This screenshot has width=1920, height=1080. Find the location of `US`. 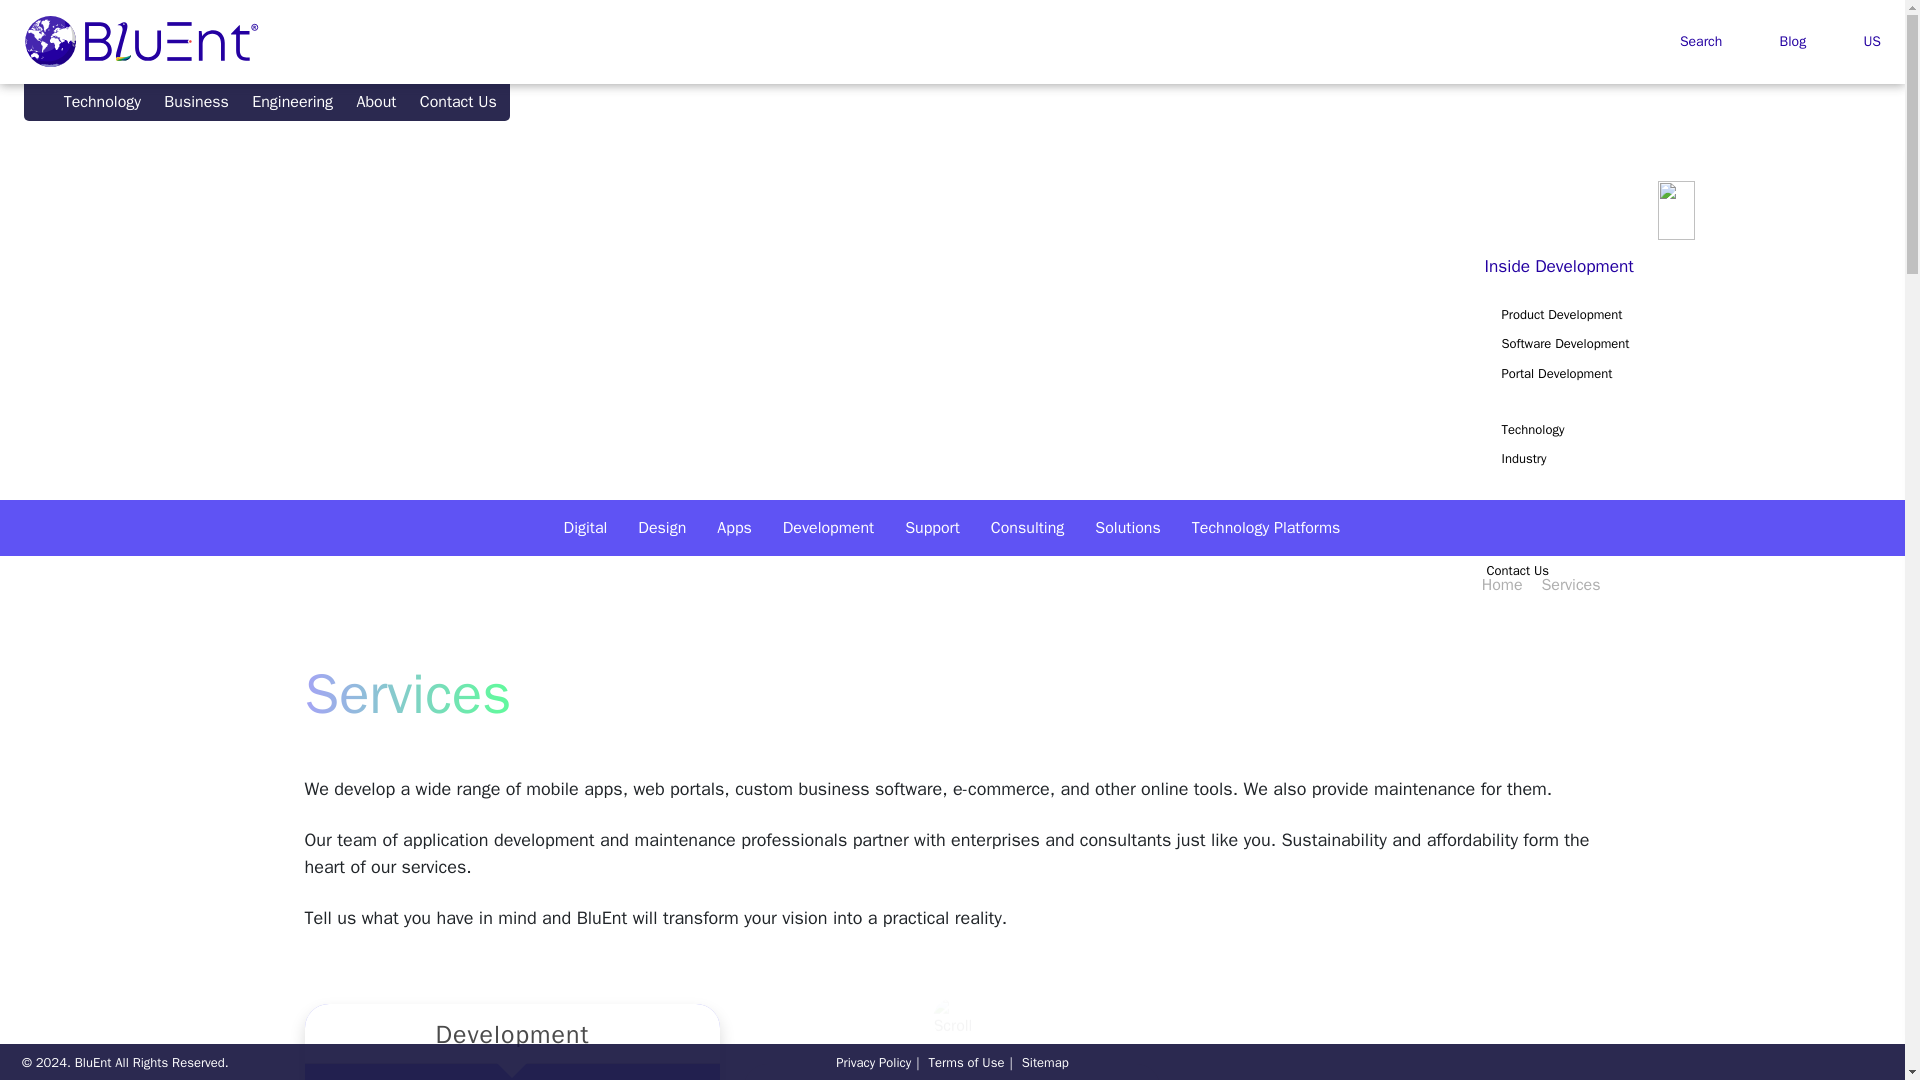

US is located at coordinates (1858, 41).